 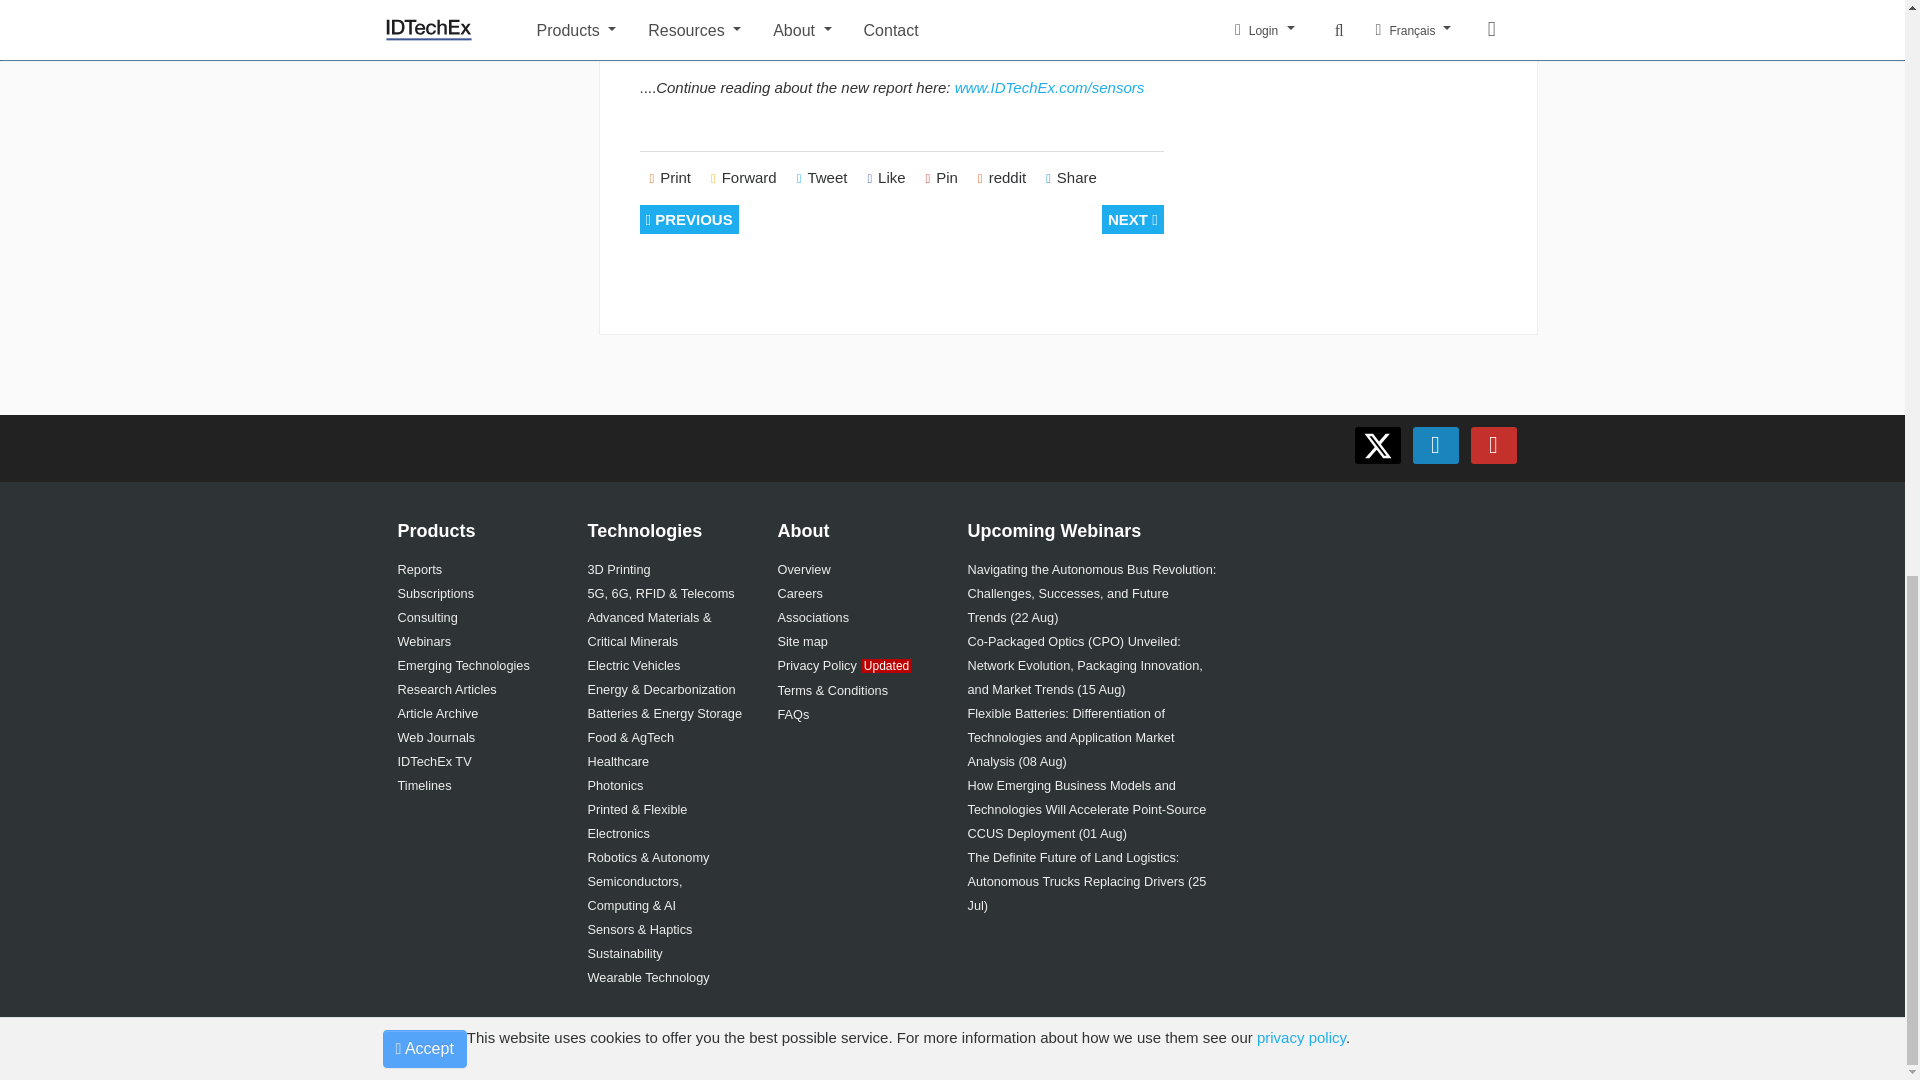 What do you see at coordinates (1072, 178) in the screenshot?
I see `Share on LinkedIn` at bounding box center [1072, 178].